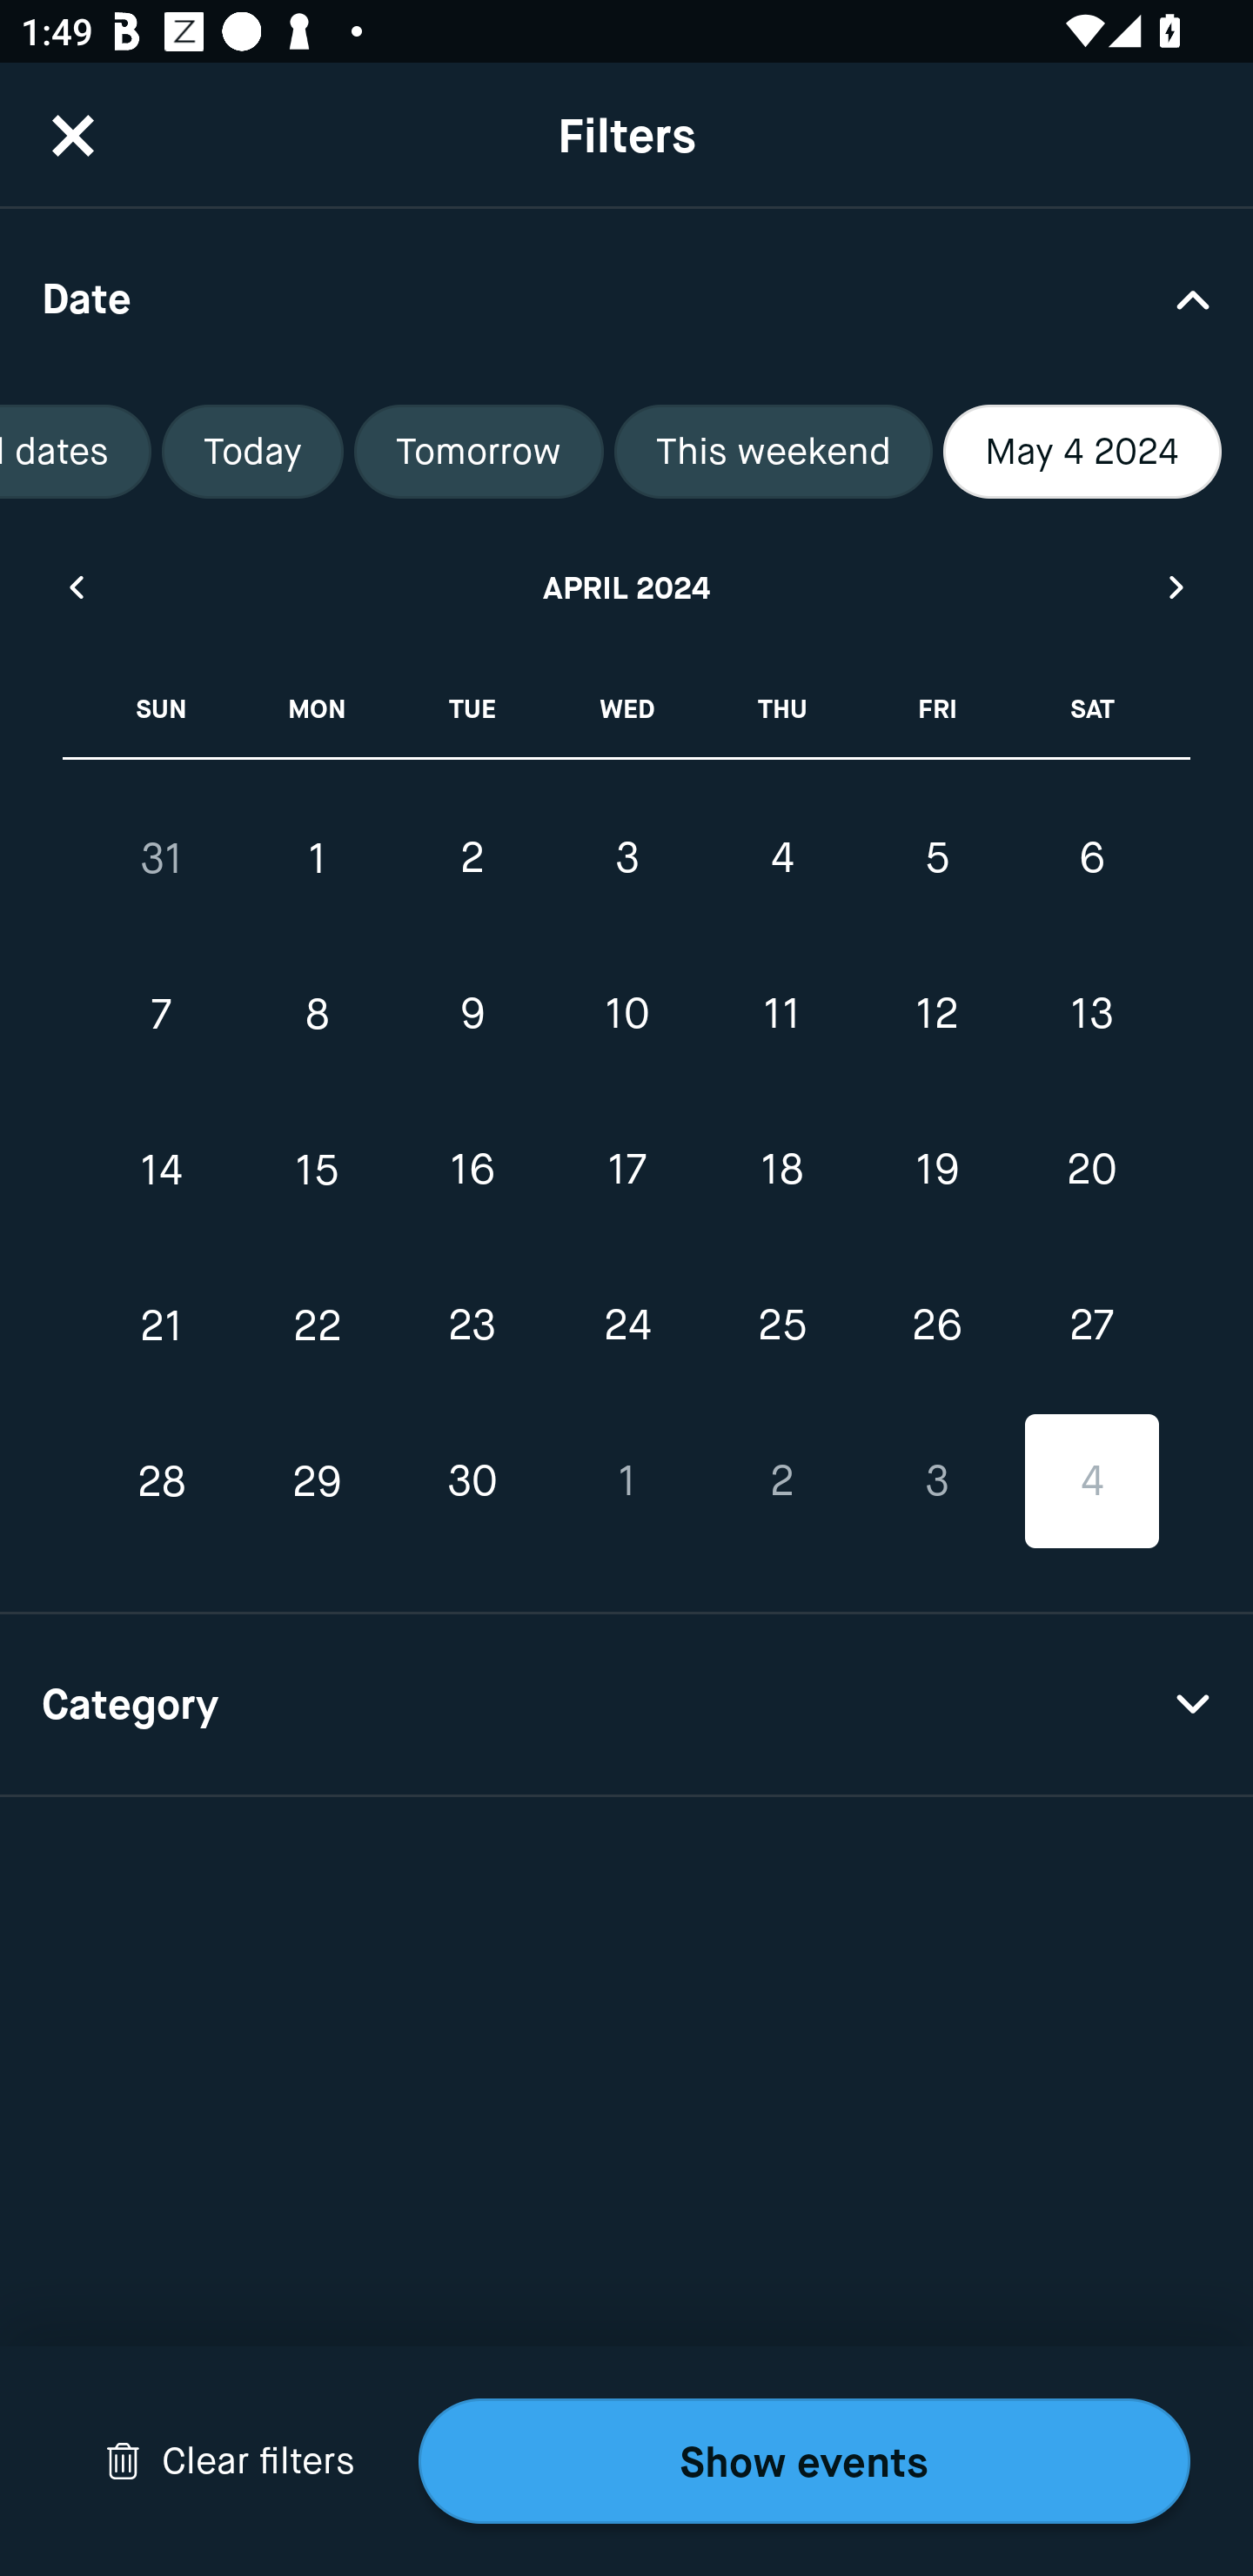 Image resolution: width=1253 pixels, height=2576 pixels. What do you see at coordinates (317, 858) in the screenshot?
I see `1` at bounding box center [317, 858].